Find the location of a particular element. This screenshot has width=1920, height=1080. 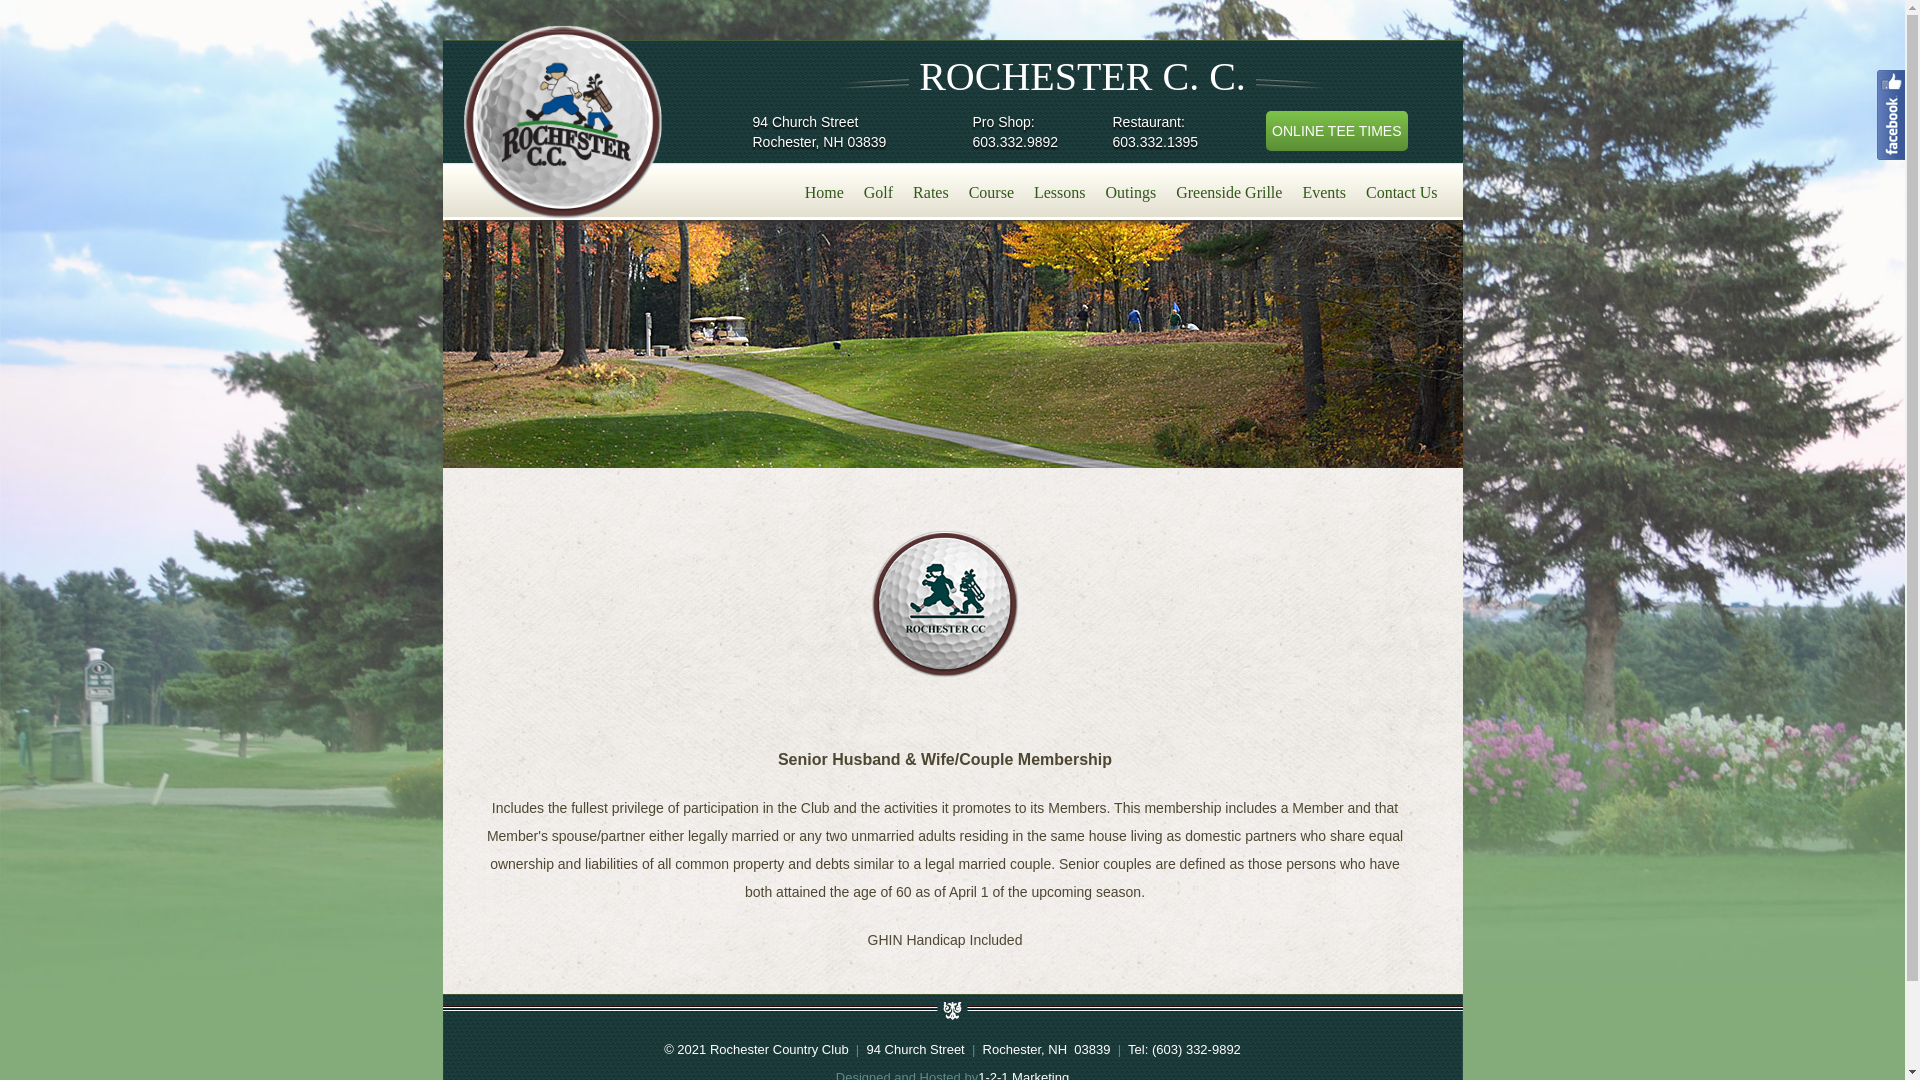

Course is located at coordinates (990, 189).